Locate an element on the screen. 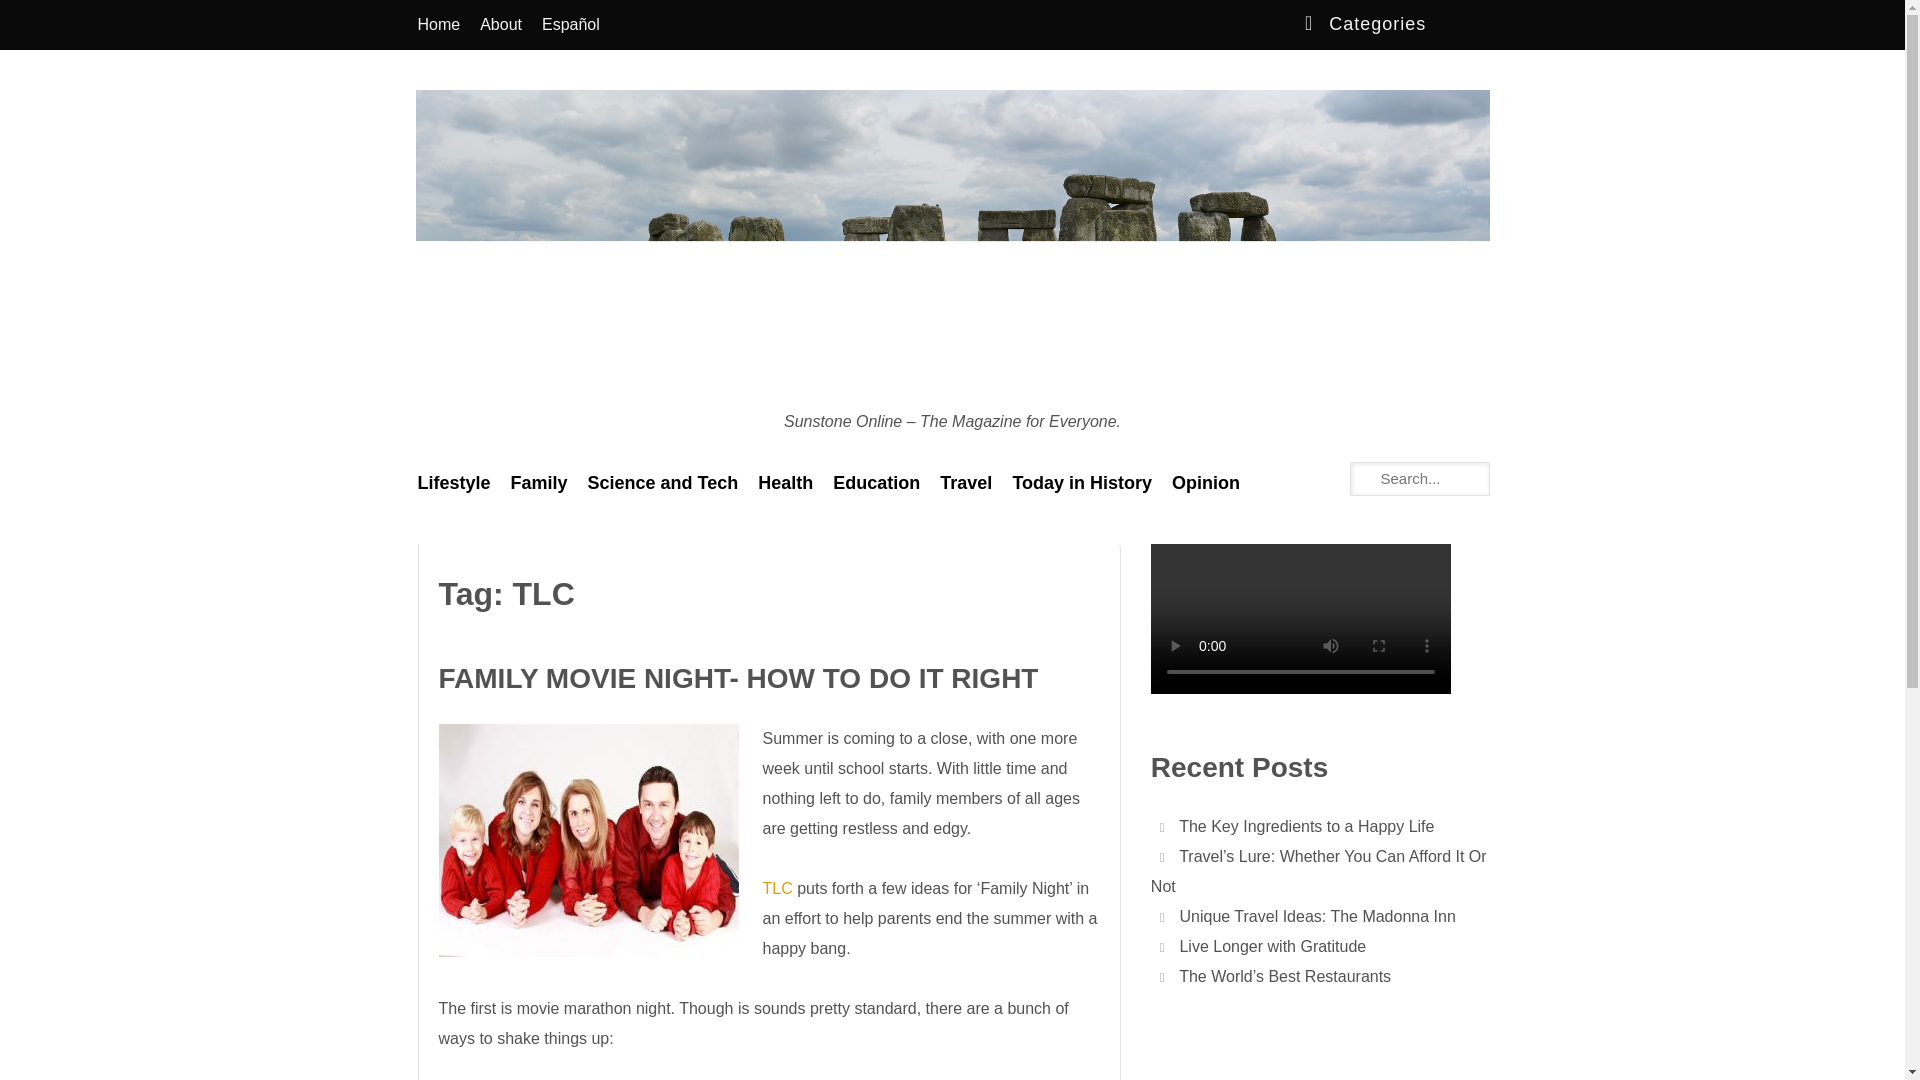  Today in History is located at coordinates (1082, 483).